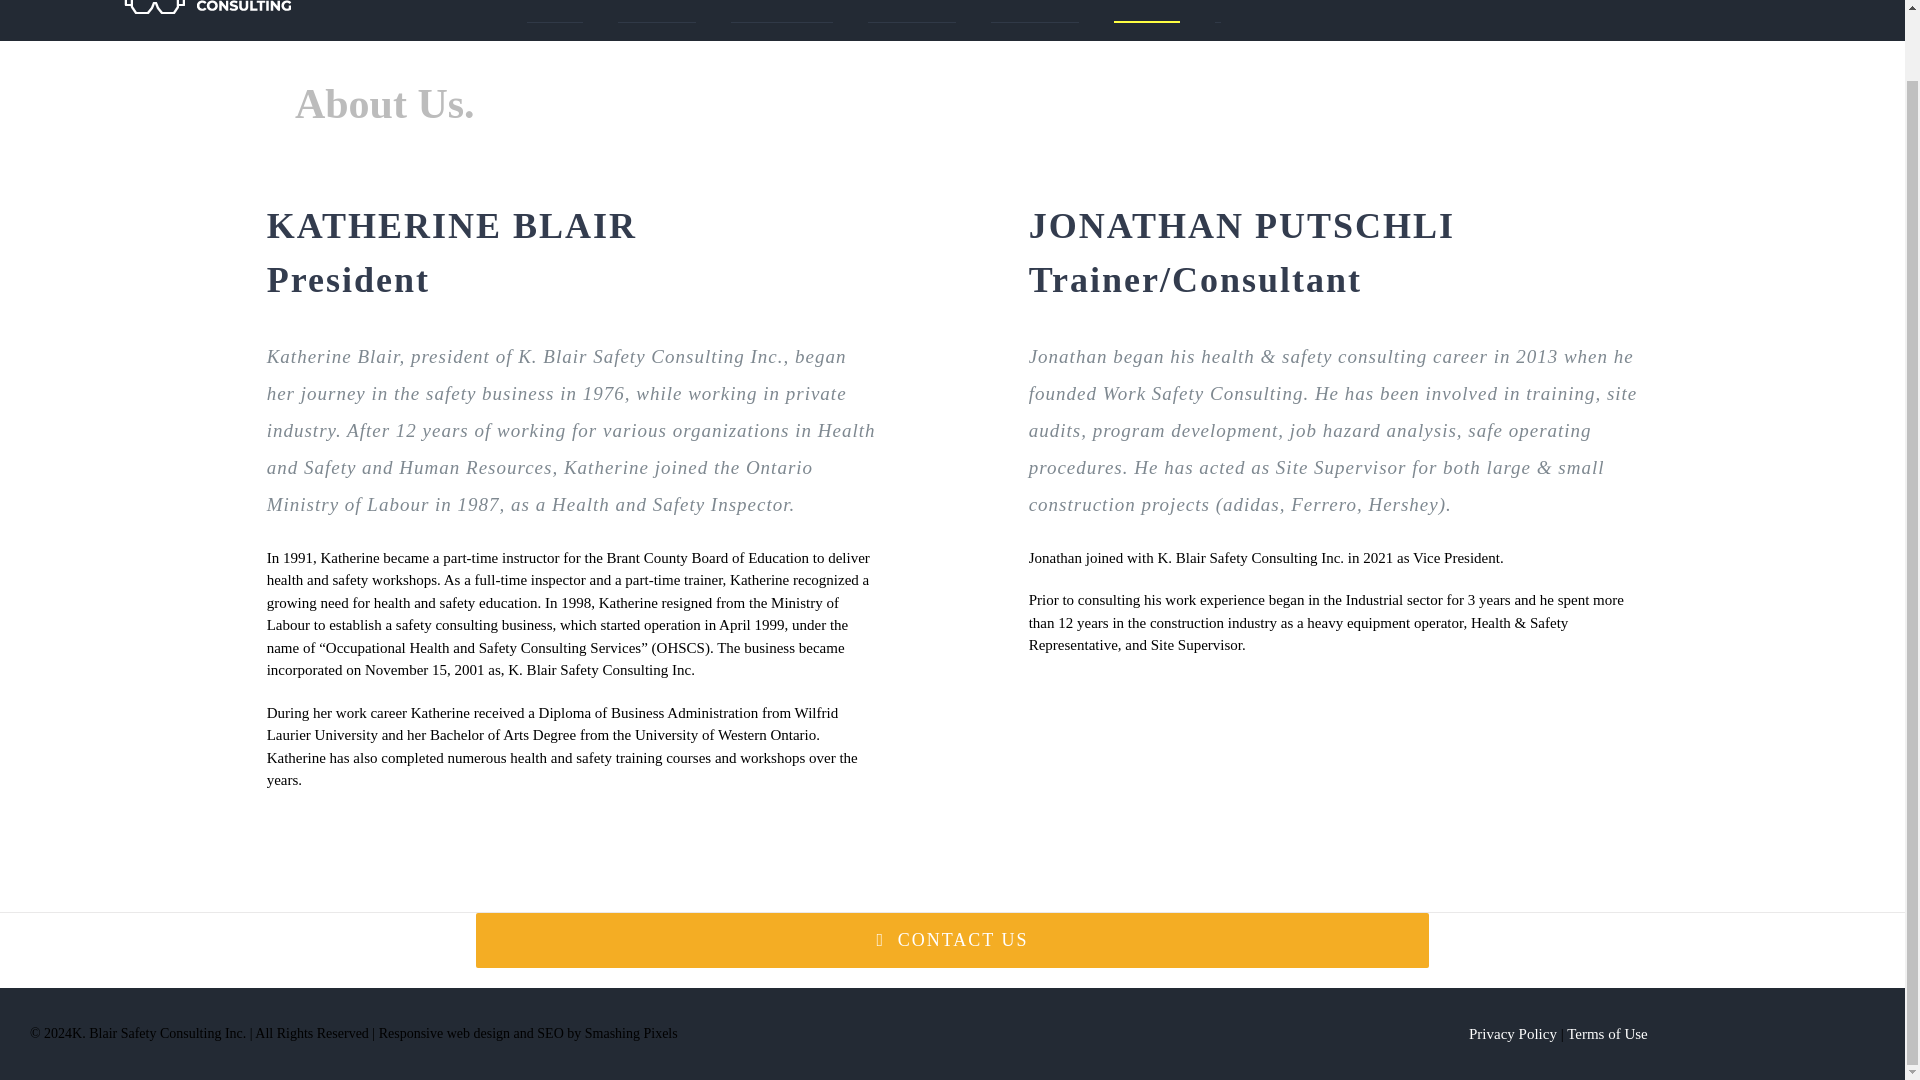 This screenshot has height=1080, width=1920. Describe the element at coordinates (952, 940) in the screenshot. I see `CONTACT US` at that location.